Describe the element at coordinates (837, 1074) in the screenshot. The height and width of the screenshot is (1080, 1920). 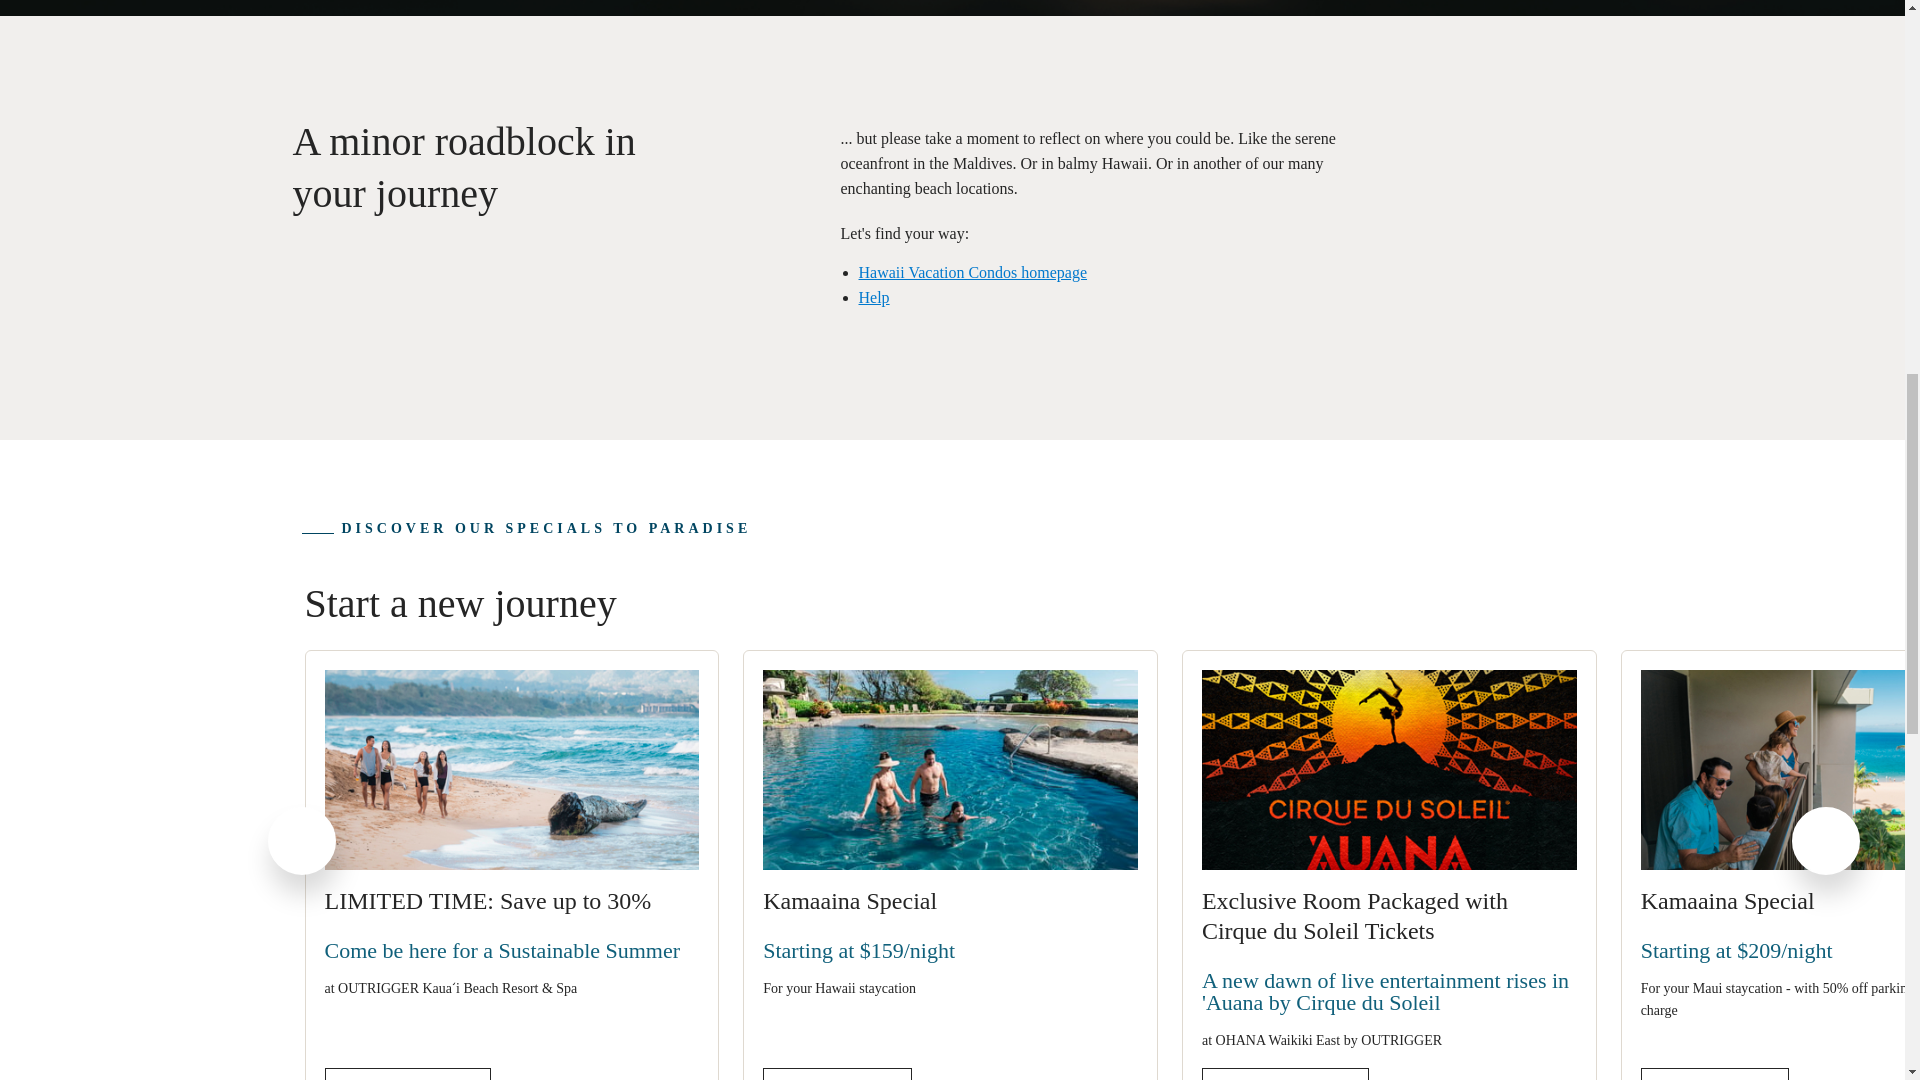
I see `Catch the wave` at that location.